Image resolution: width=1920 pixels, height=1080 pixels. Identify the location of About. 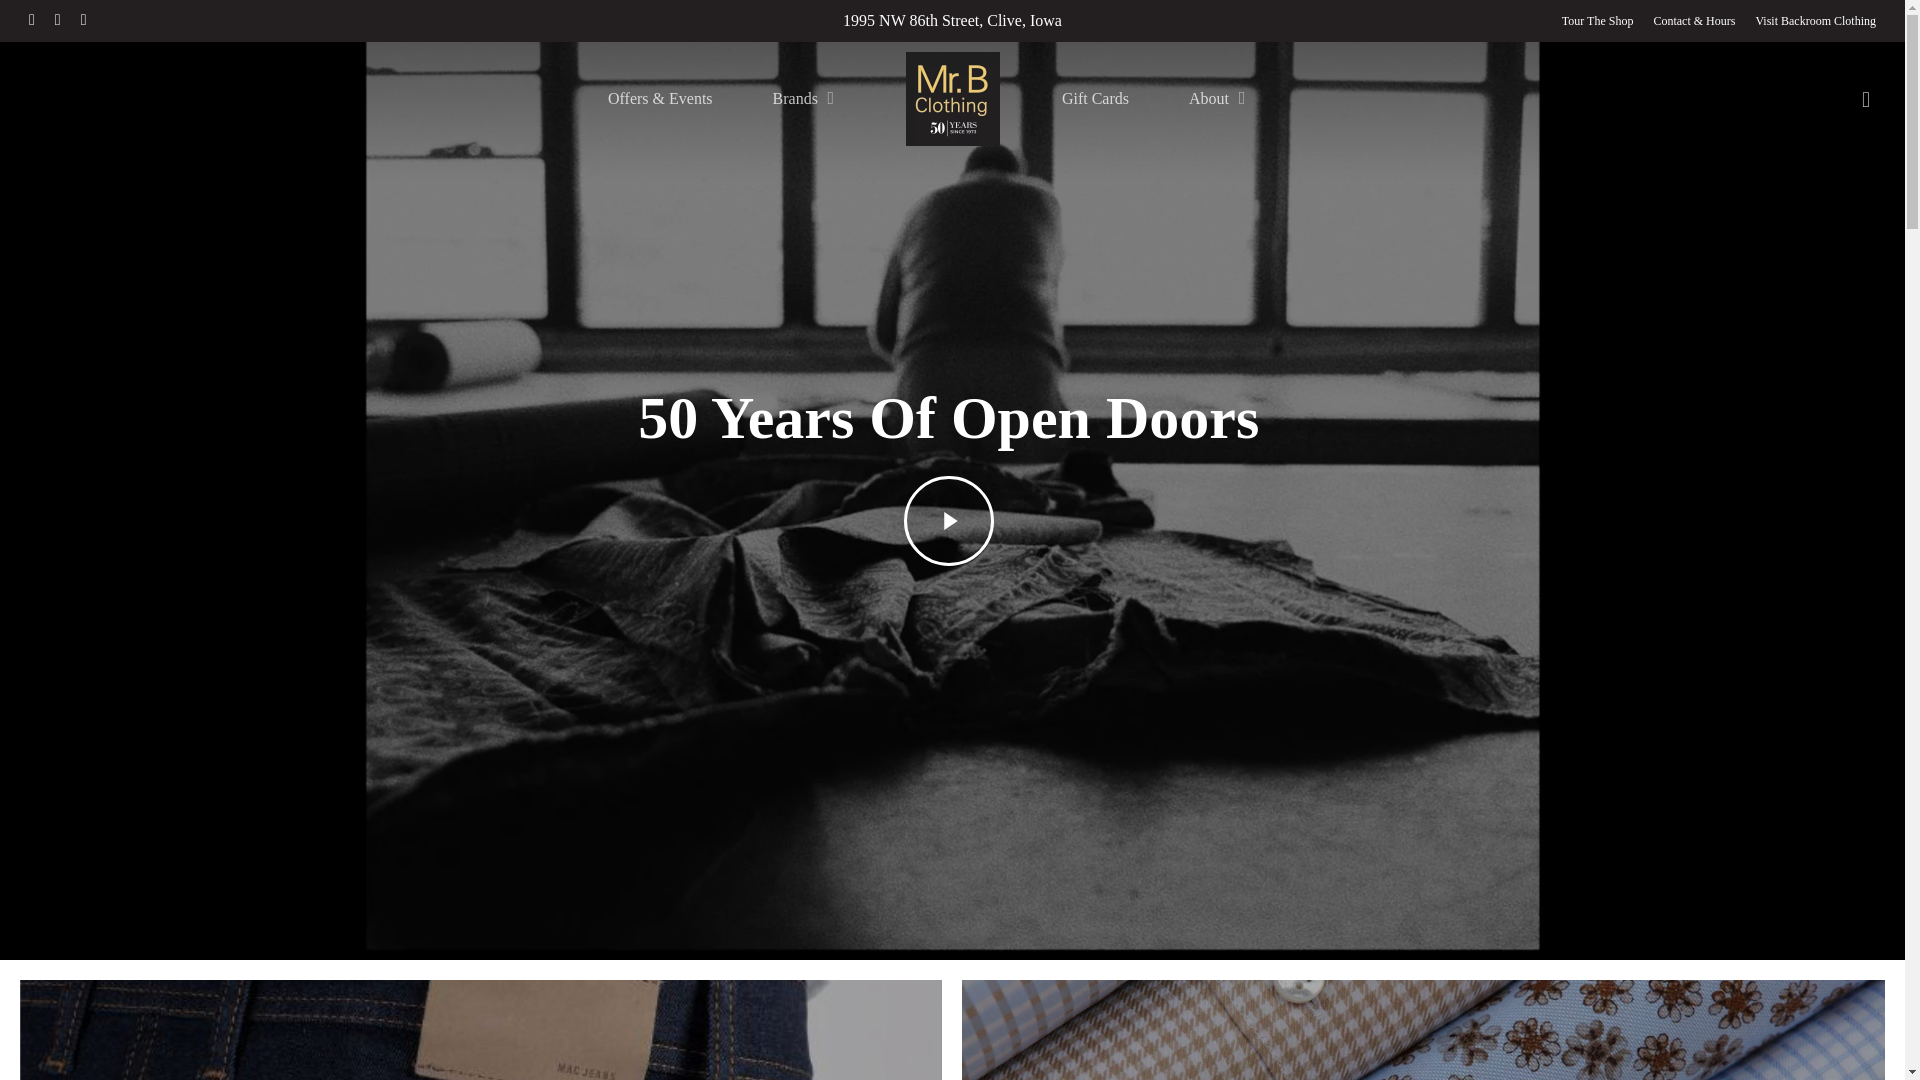
(1218, 98).